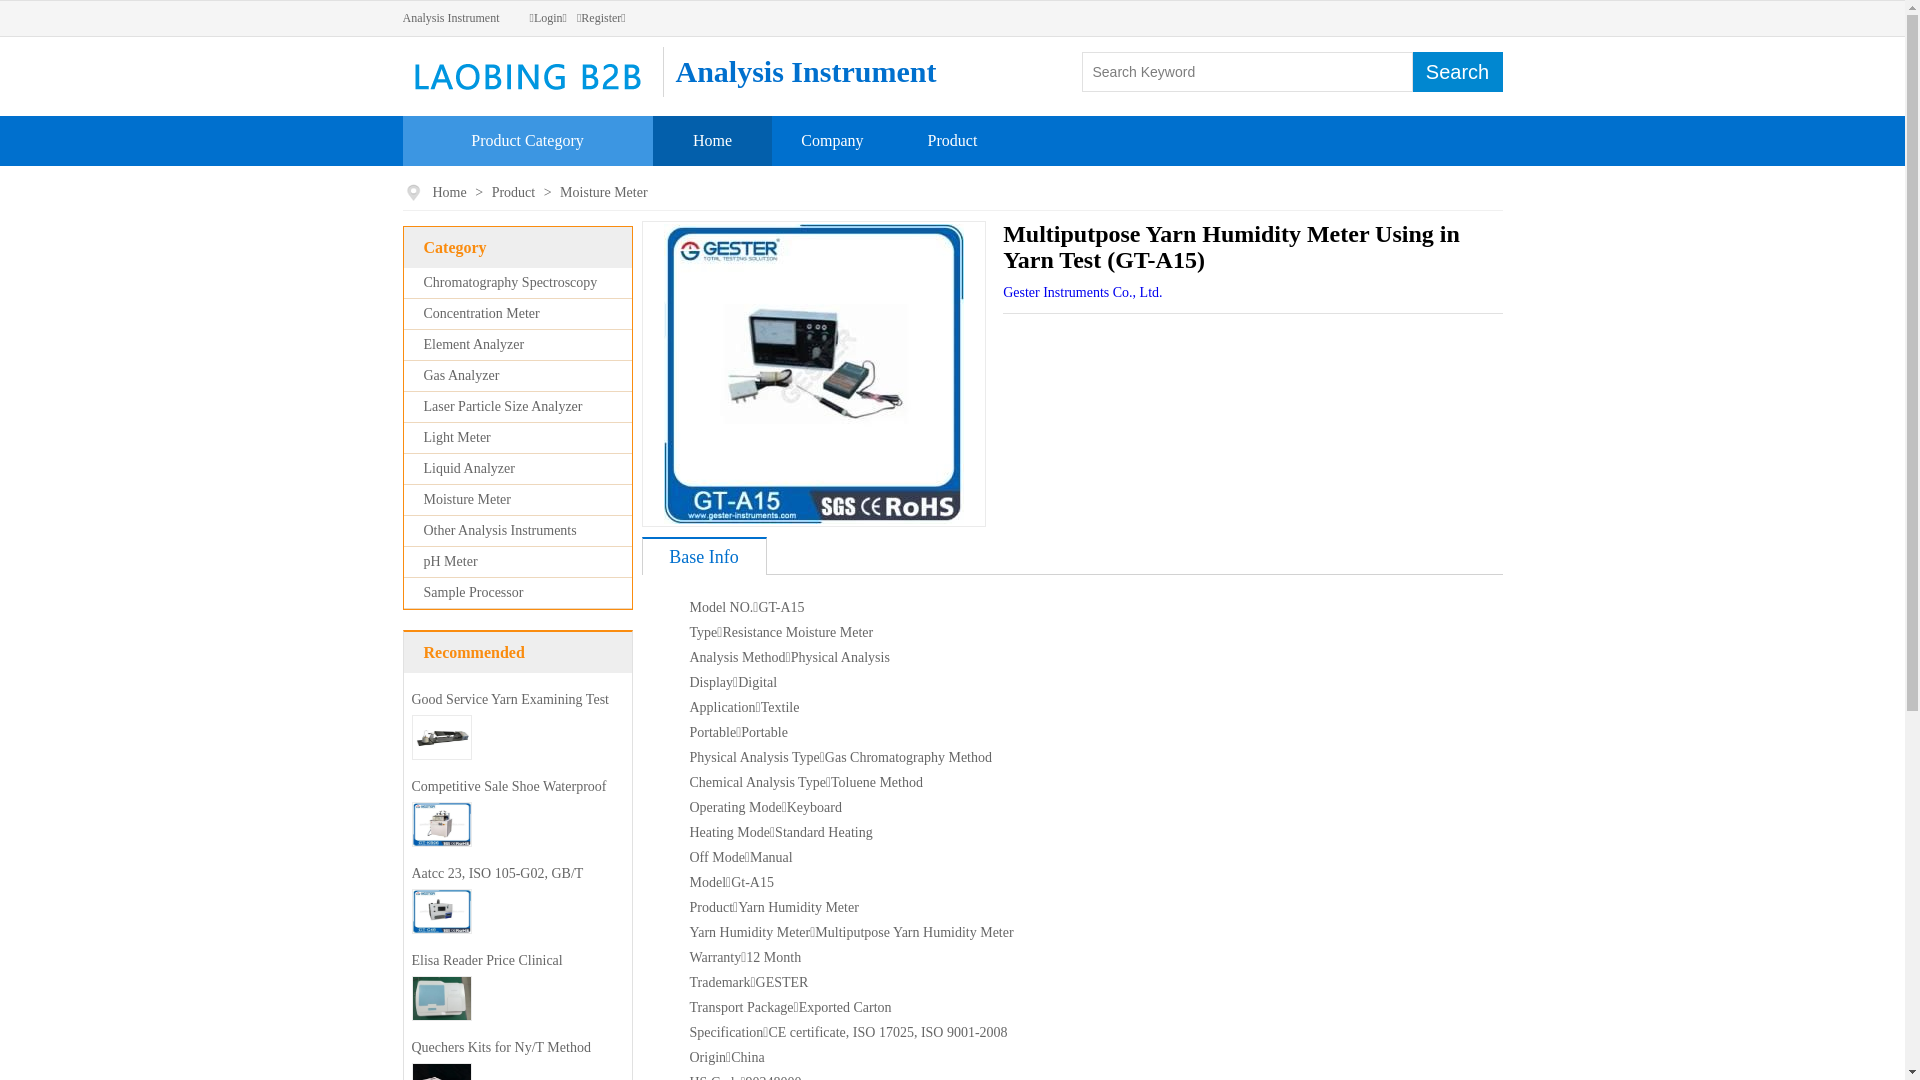 This screenshot has height=1080, width=1920. Describe the element at coordinates (462, 376) in the screenshot. I see `Gas Analyzer` at that location.